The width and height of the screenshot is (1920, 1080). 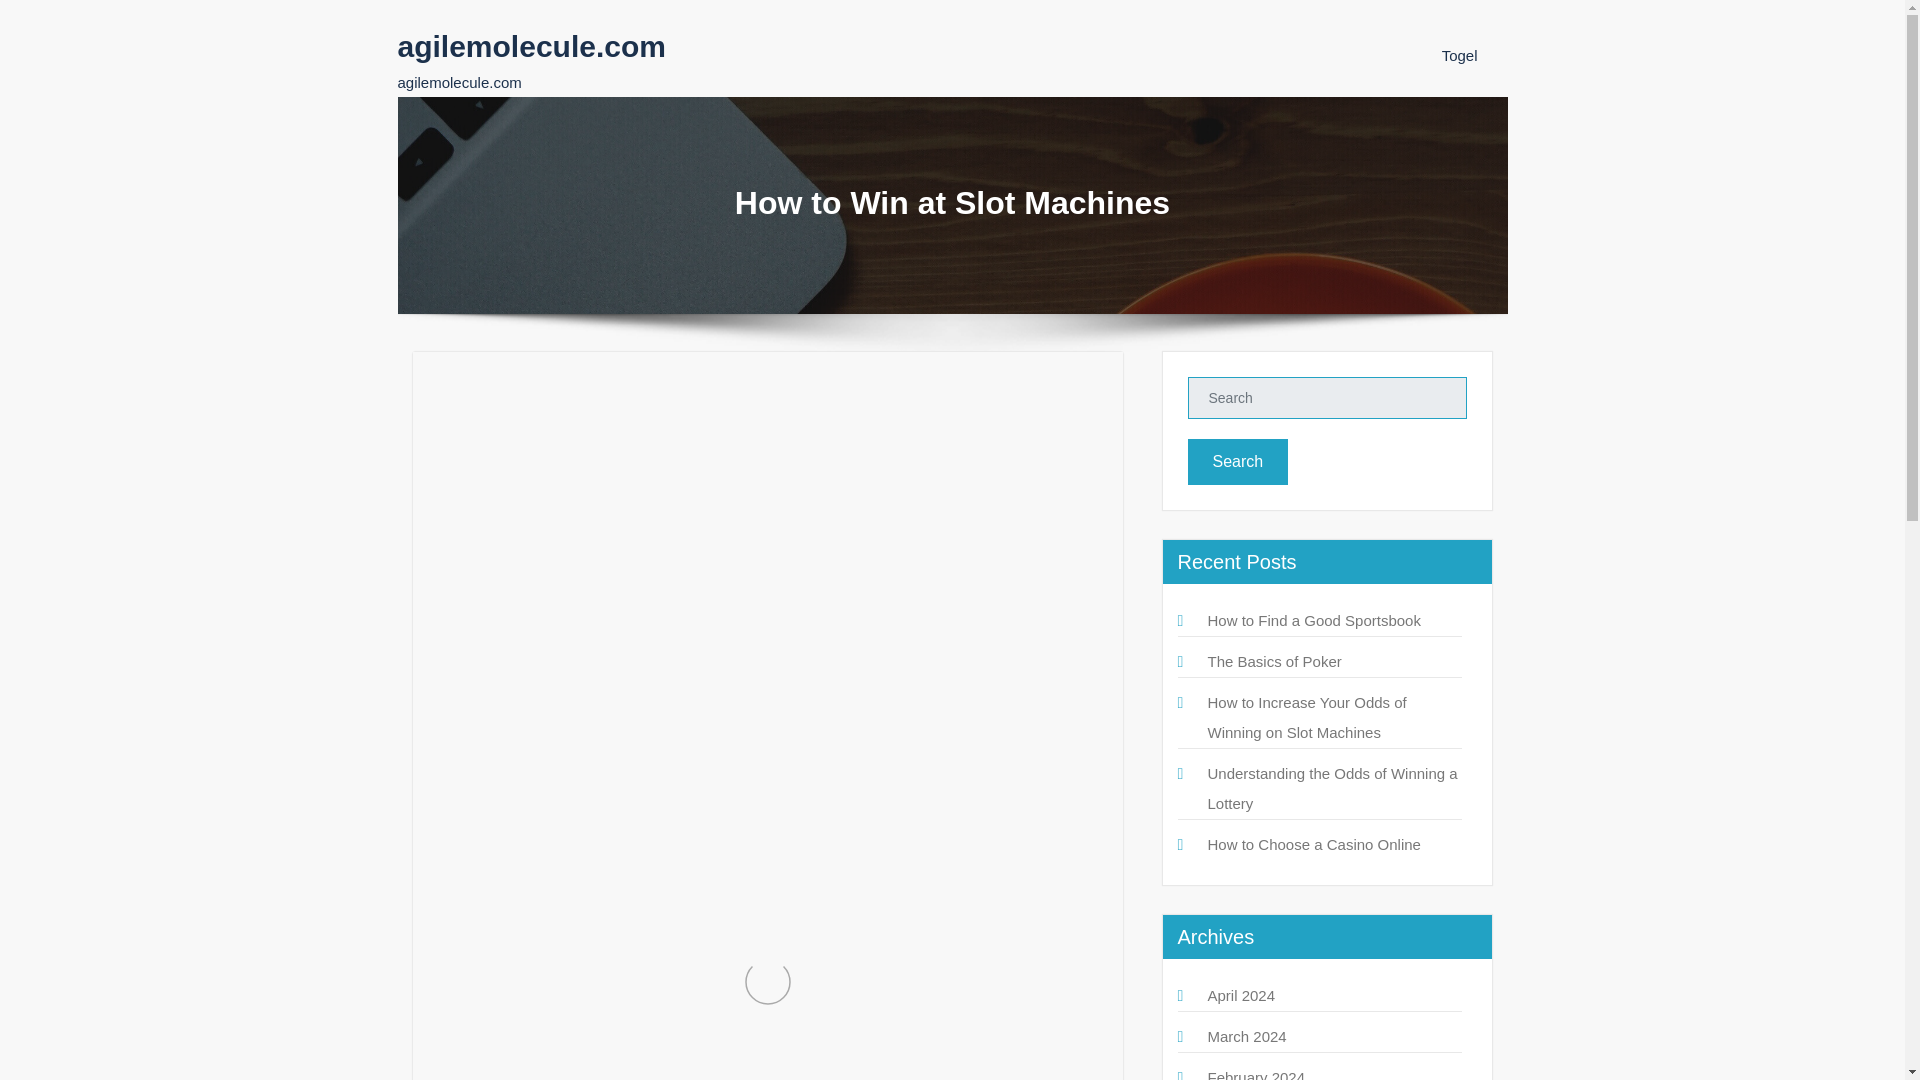 What do you see at coordinates (532, 46) in the screenshot?
I see `agilemolecule.com` at bounding box center [532, 46].